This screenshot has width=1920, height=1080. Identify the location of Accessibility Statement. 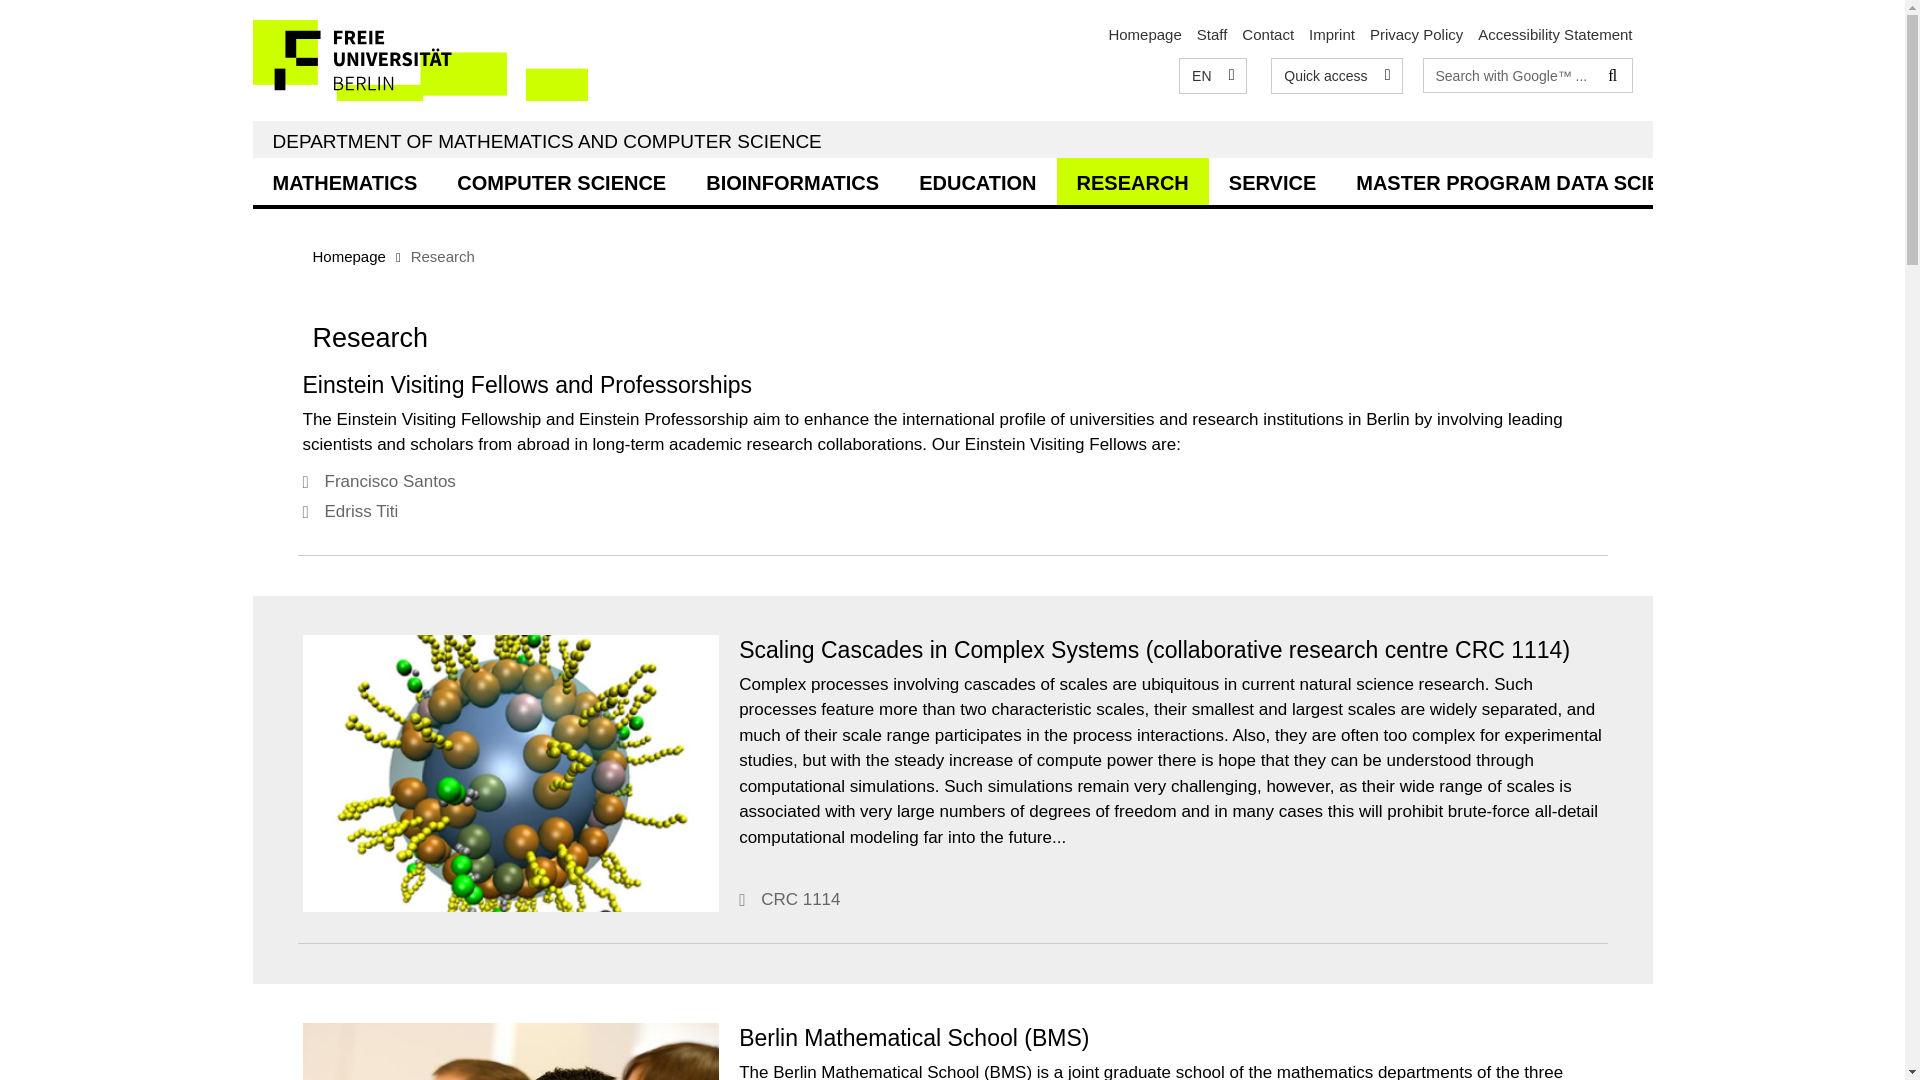
(1555, 34).